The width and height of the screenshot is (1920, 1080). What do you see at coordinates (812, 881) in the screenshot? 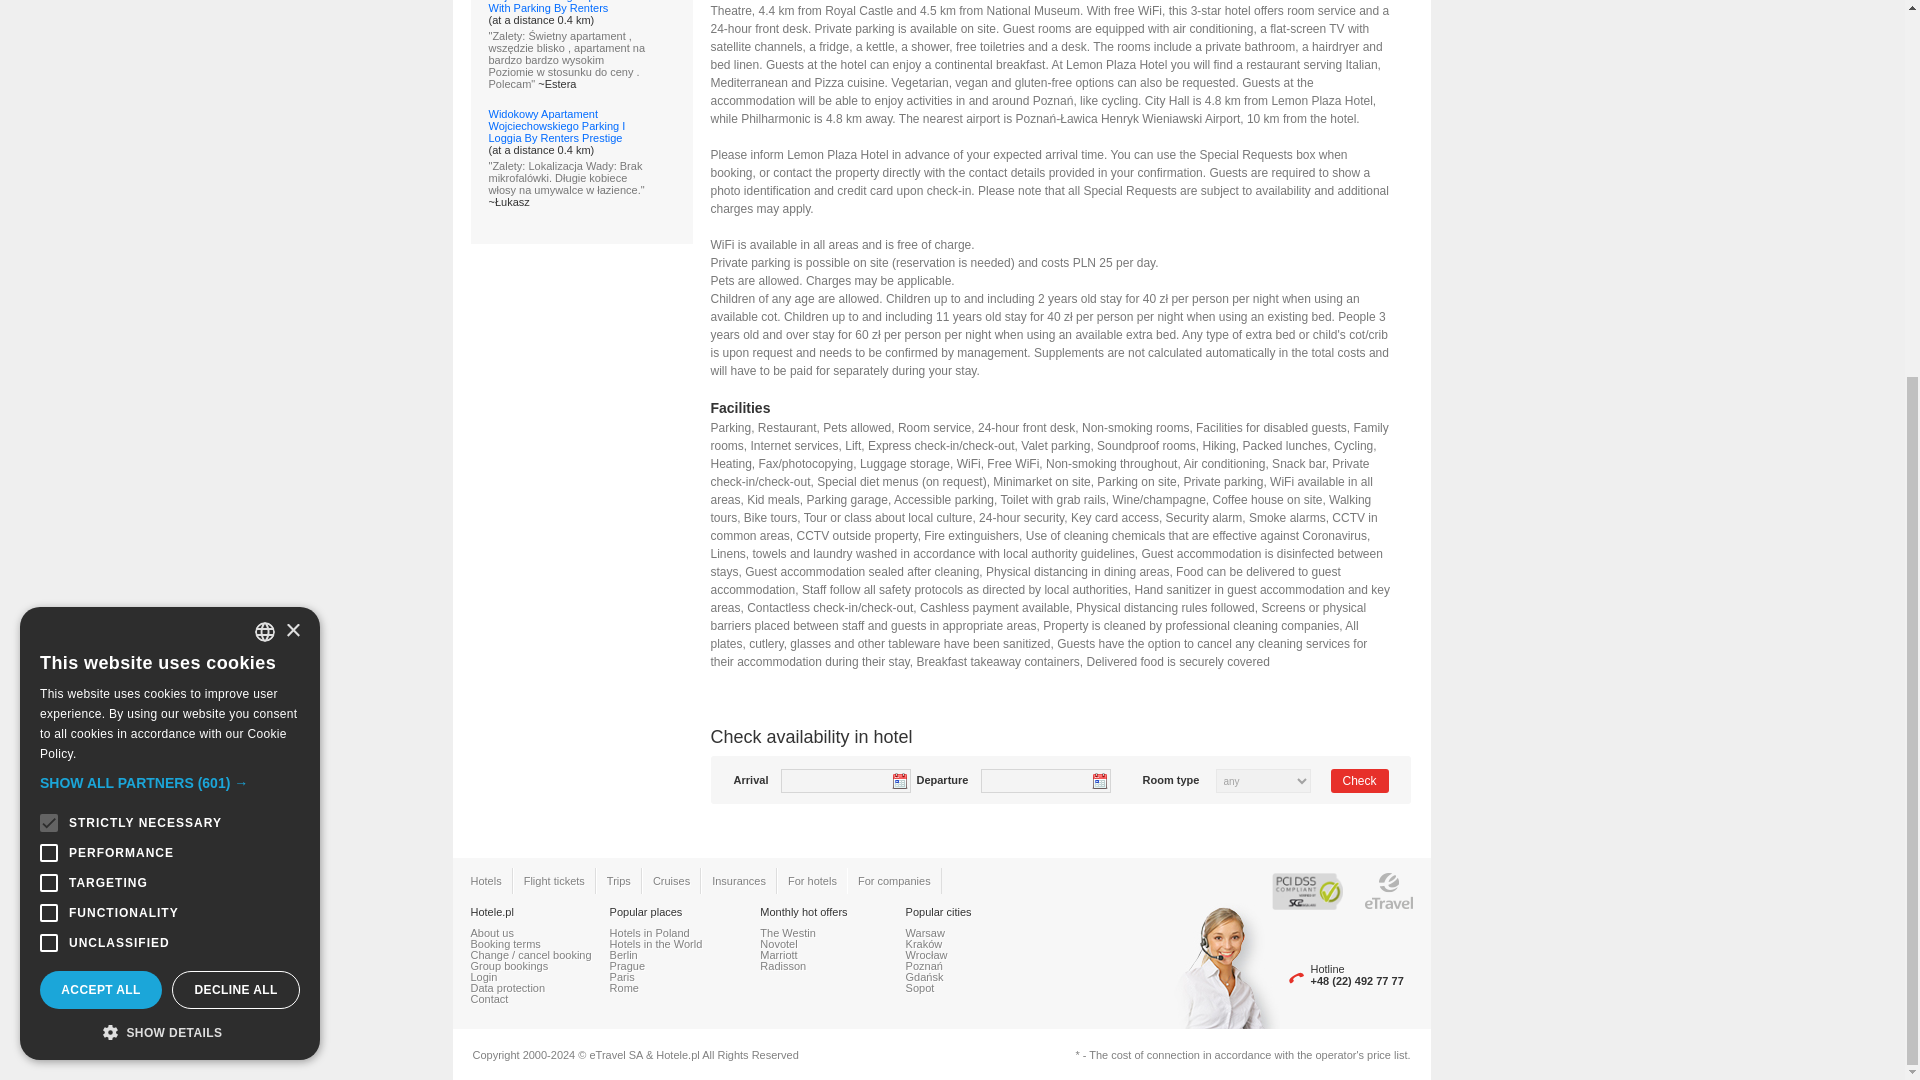
I see `For hotels` at bounding box center [812, 881].